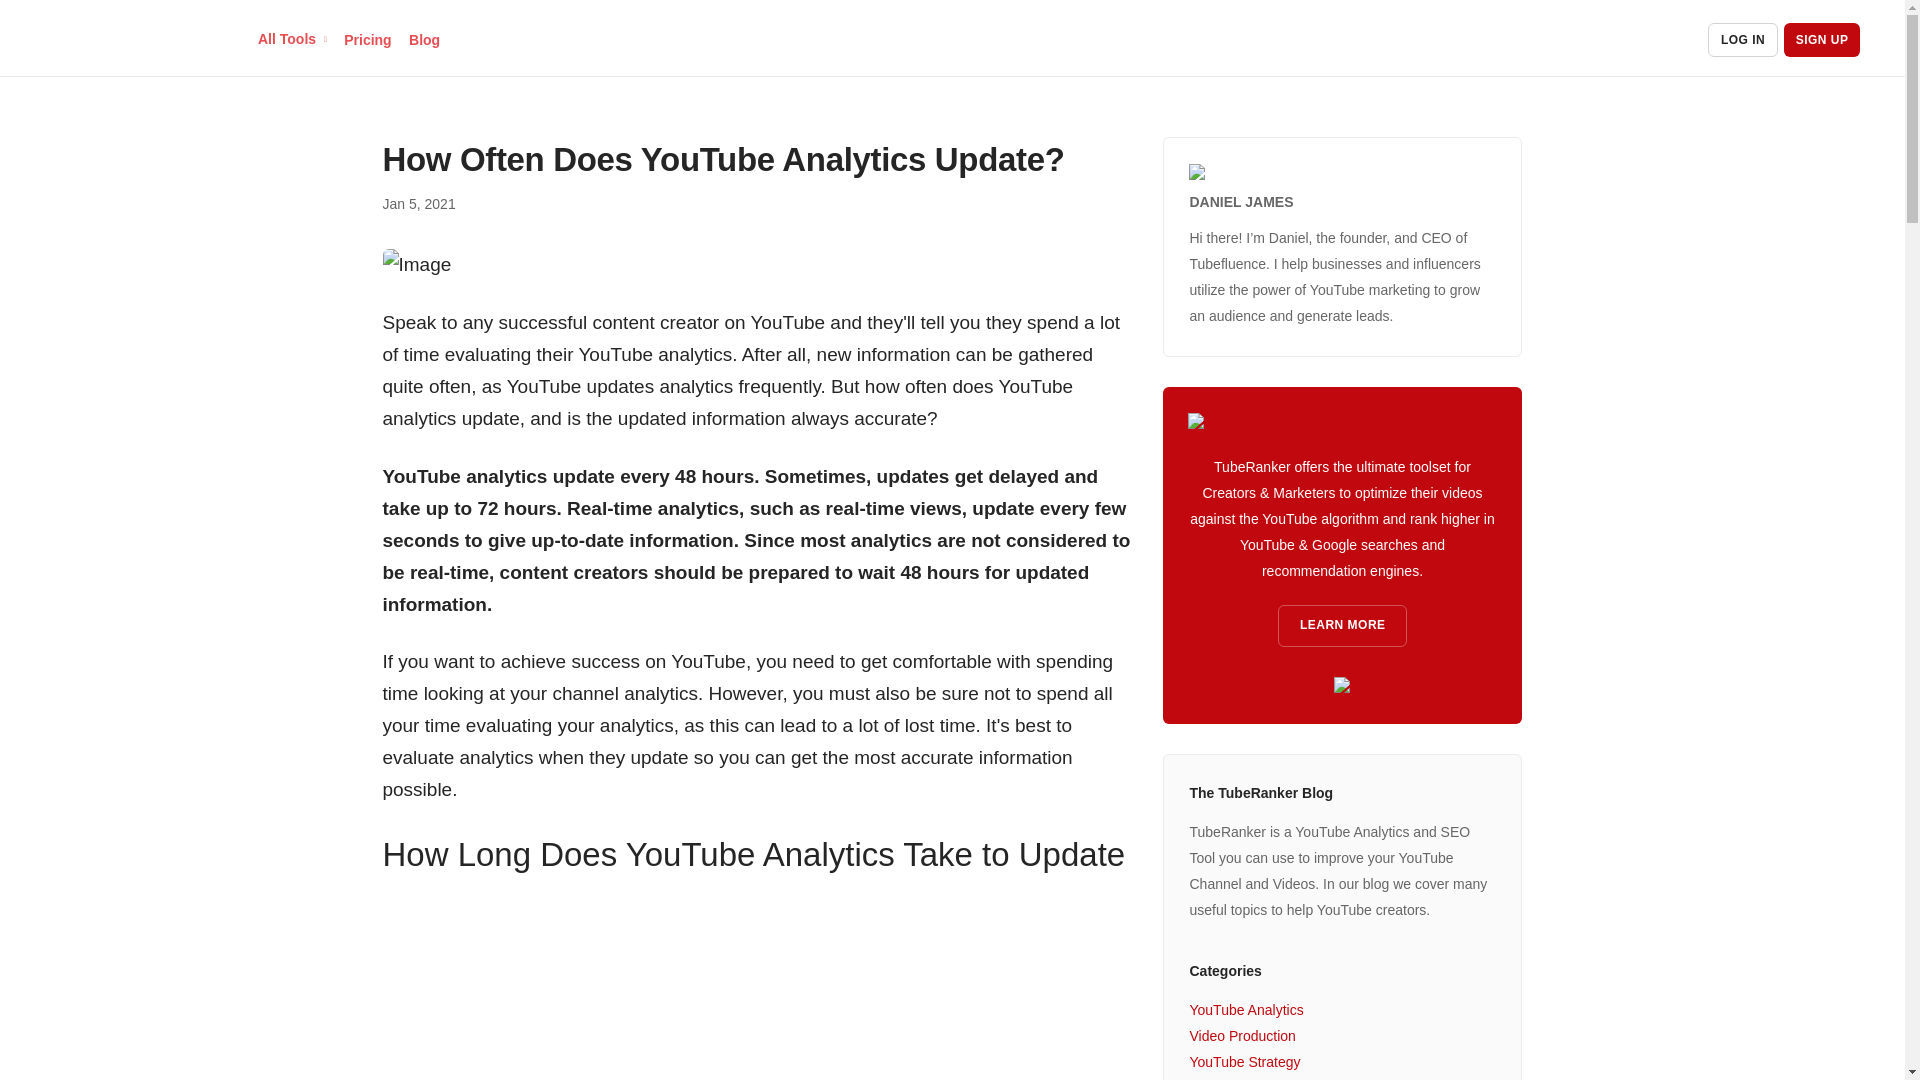 The height and width of the screenshot is (1080, 1920). I want to click on Video Production, so click(1241, 1036).